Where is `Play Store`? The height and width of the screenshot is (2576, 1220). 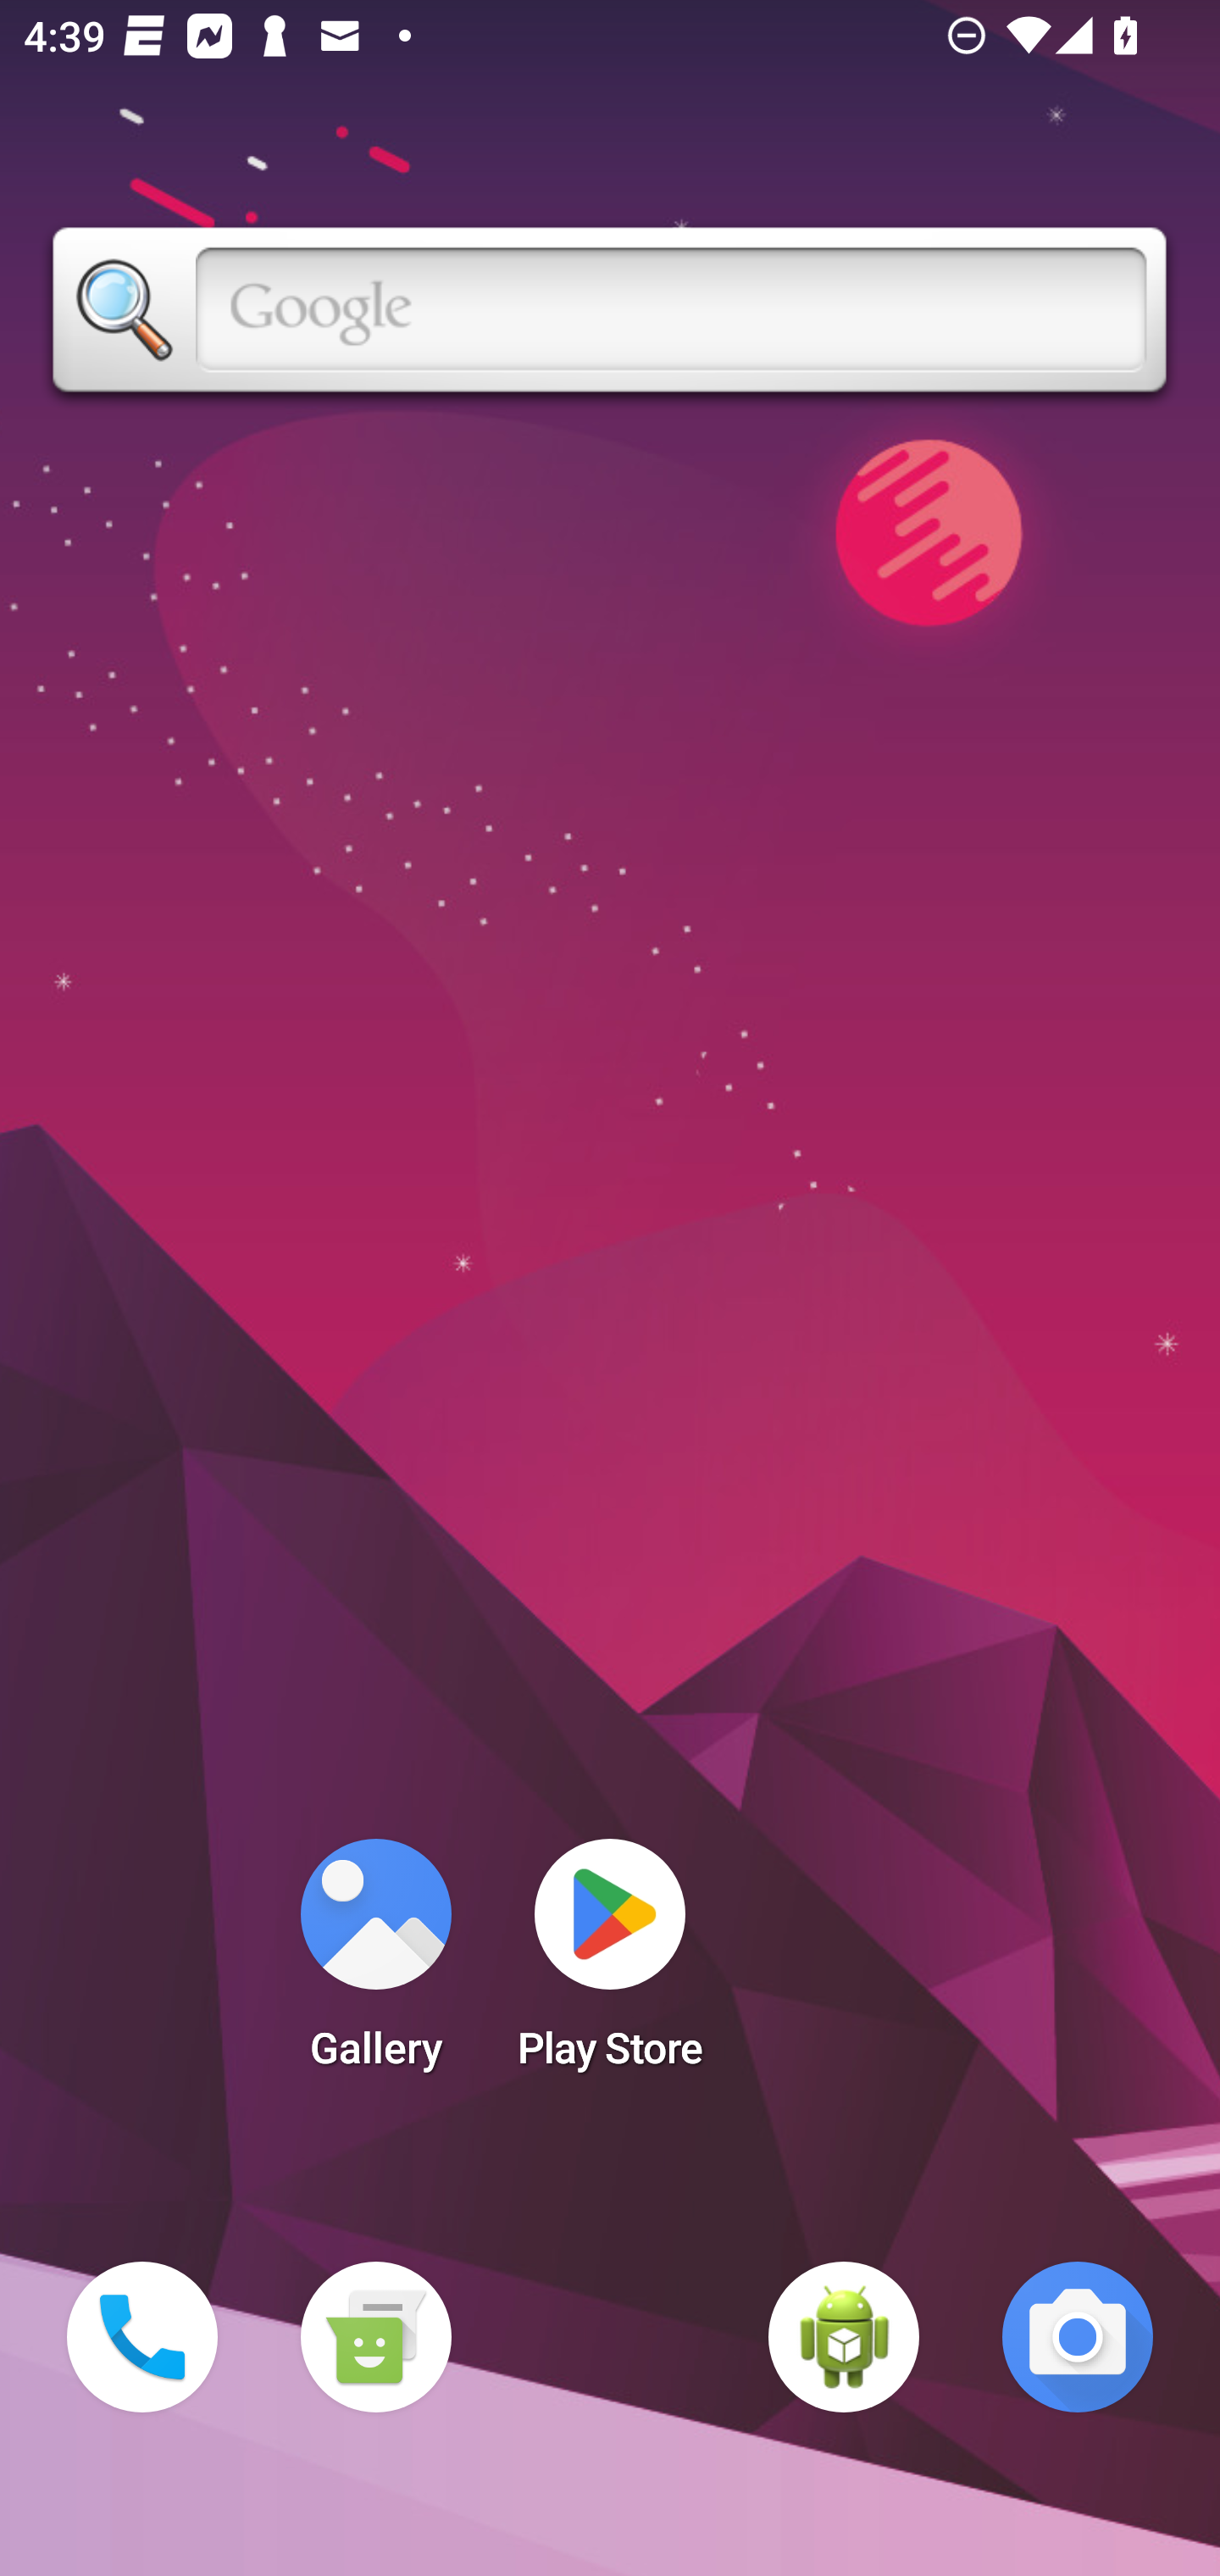
Play Store is located at coordinates (610, 1964).